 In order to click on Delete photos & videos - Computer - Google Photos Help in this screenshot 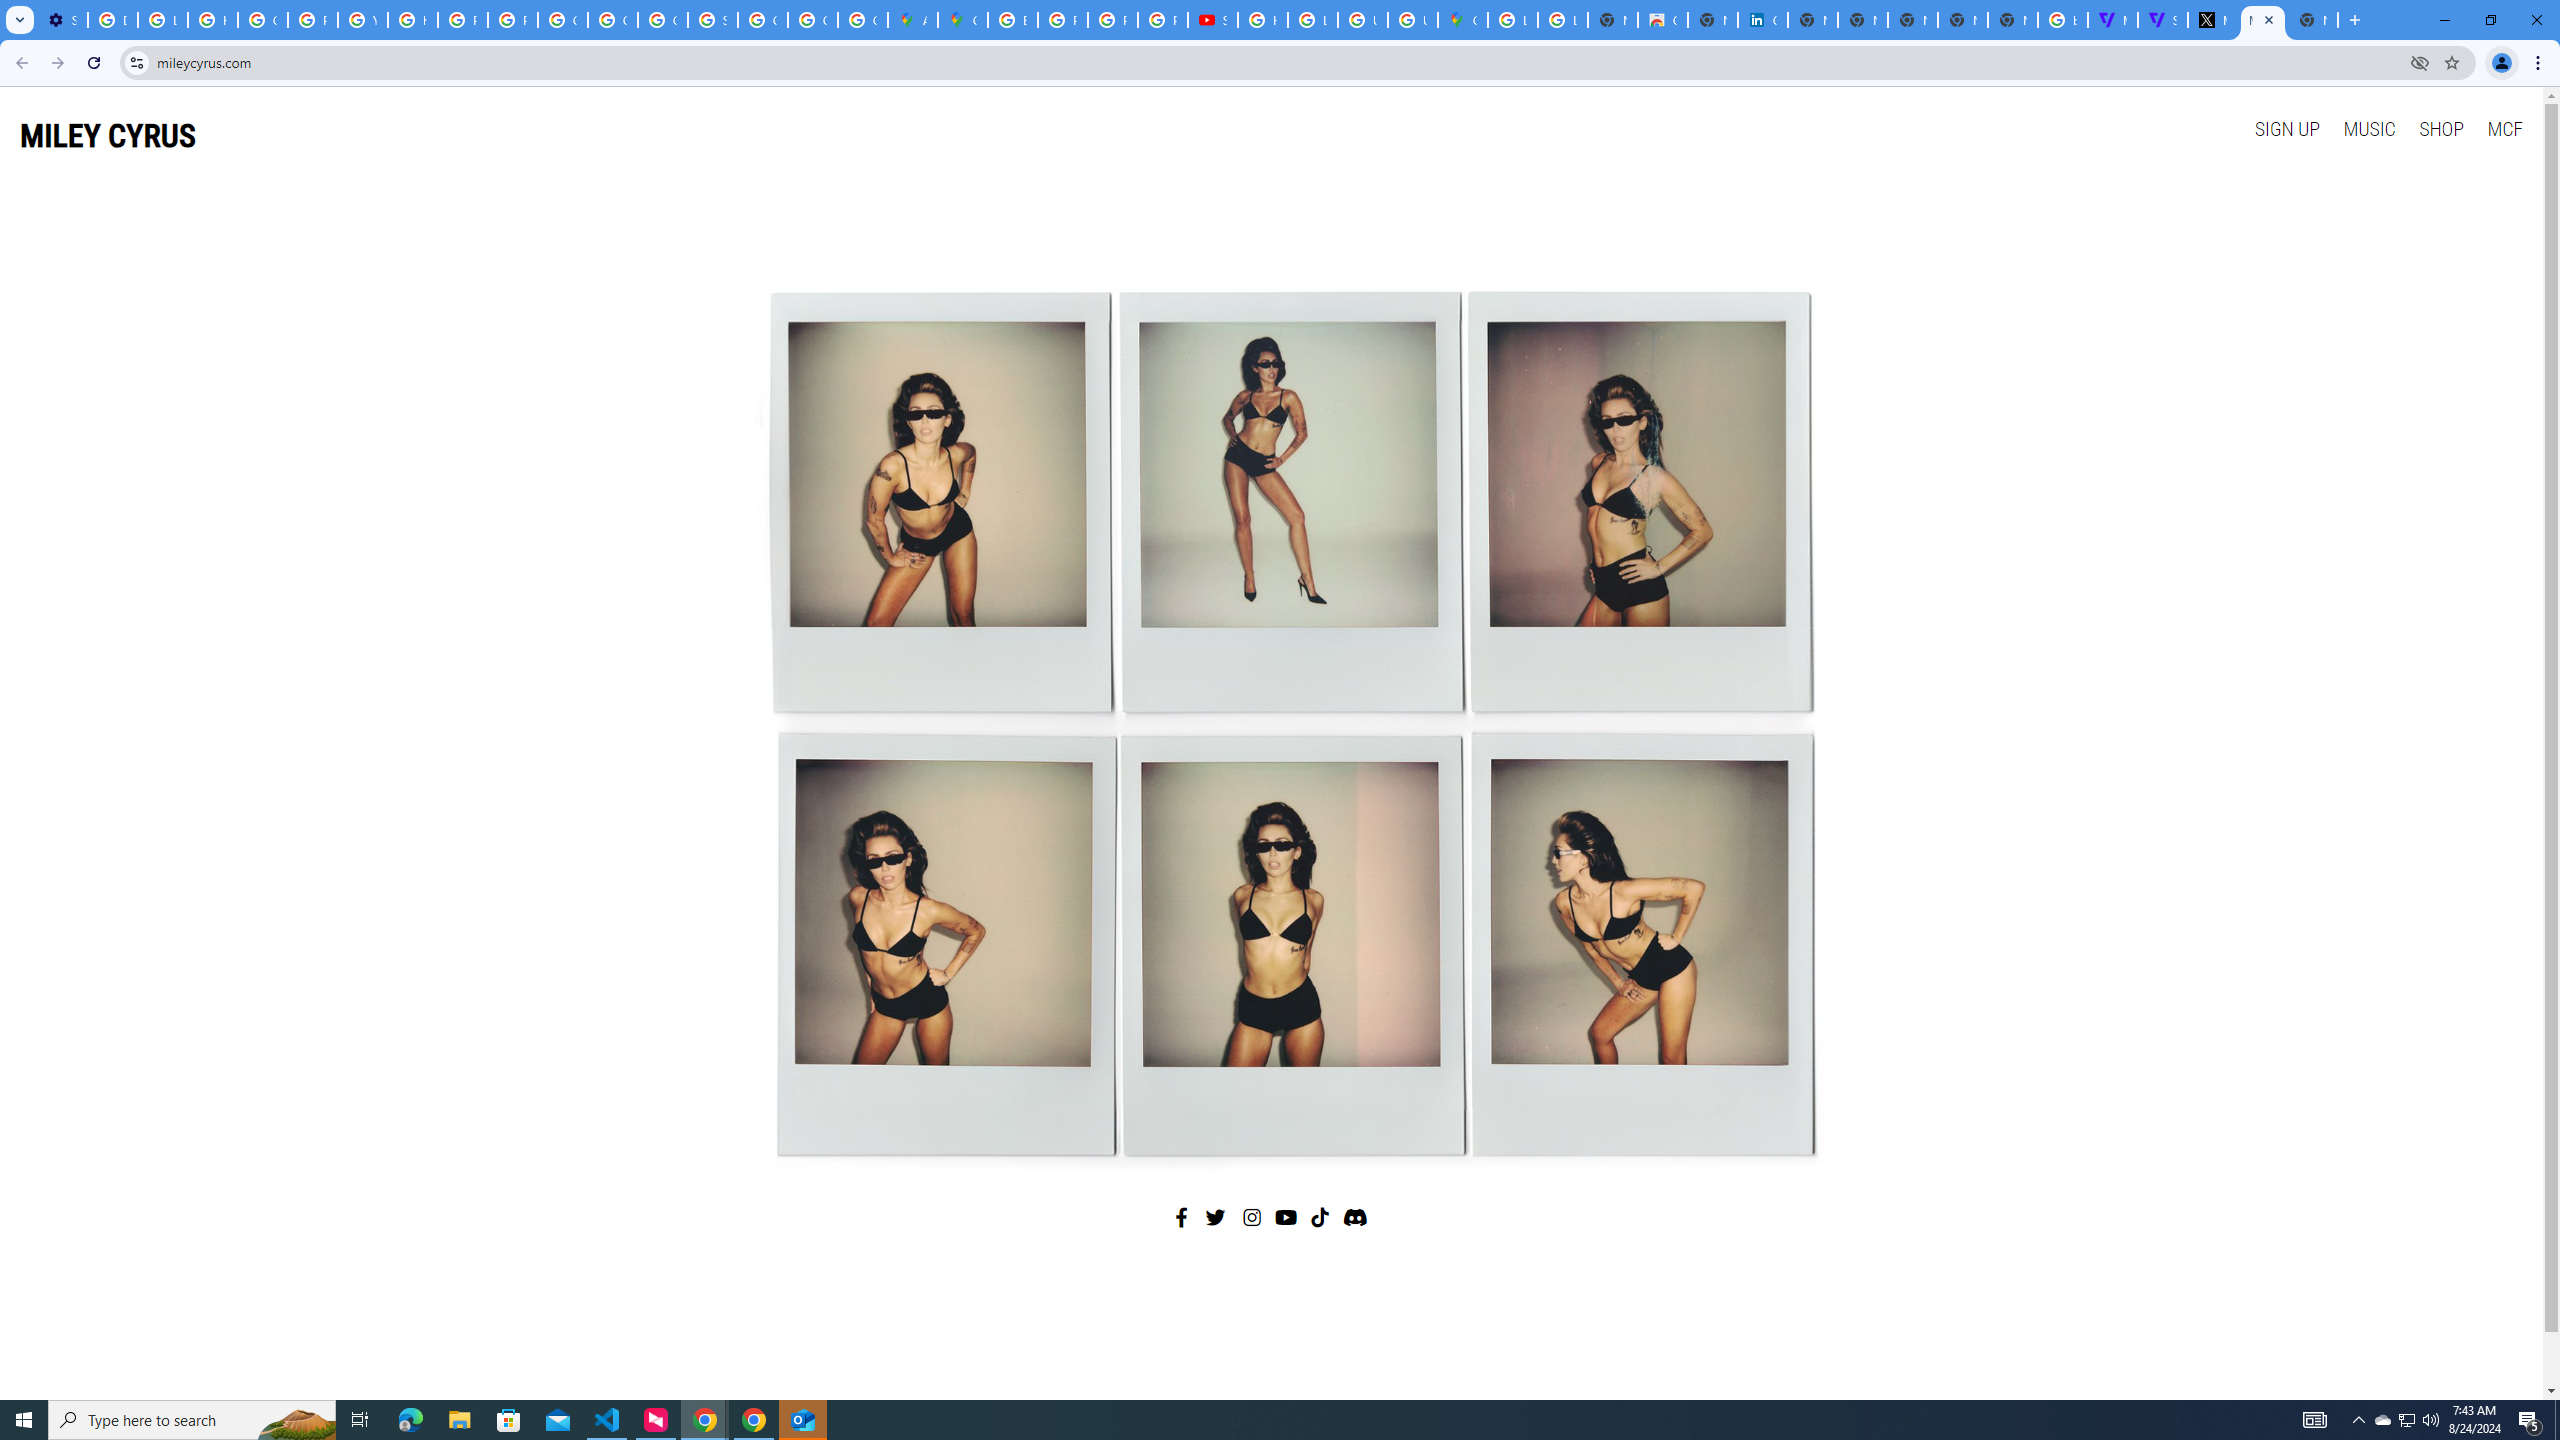, I will do `click(112, 20)`.